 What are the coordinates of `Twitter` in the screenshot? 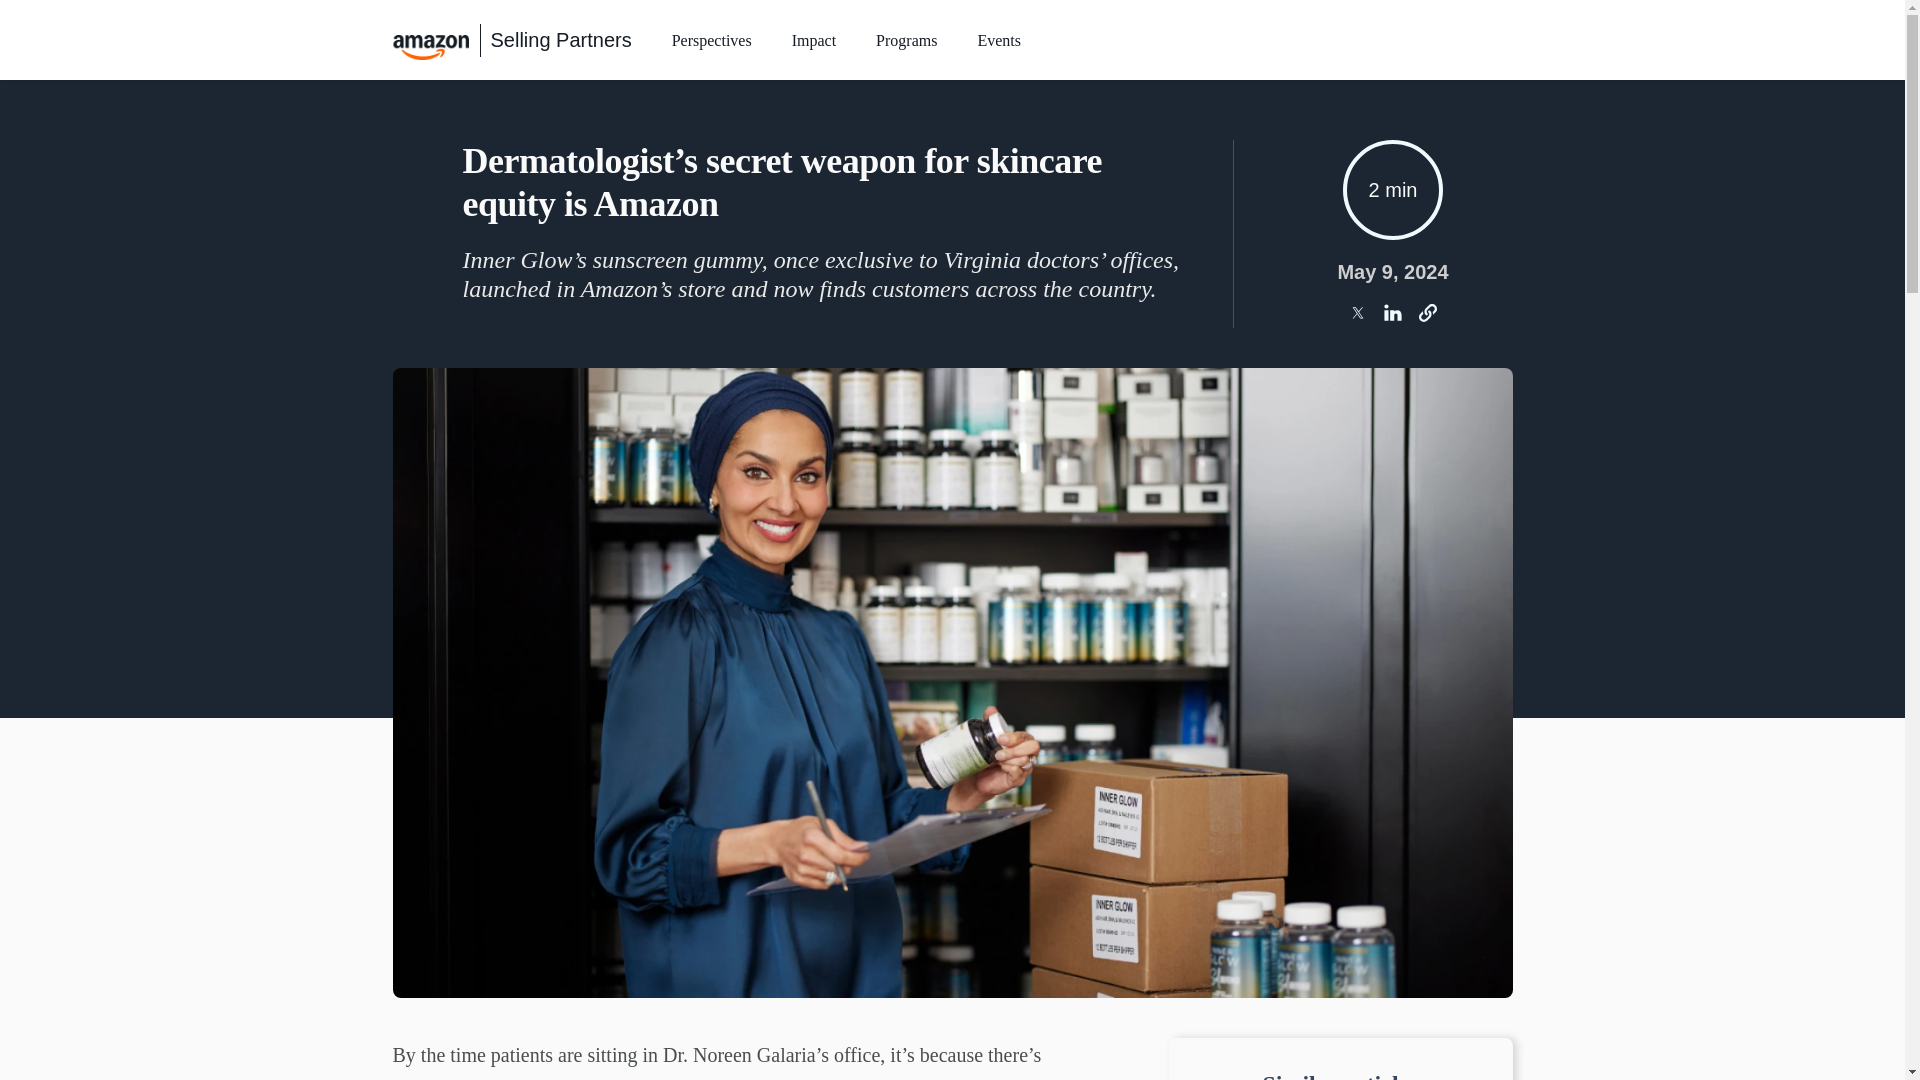 It's located at (1357, 313).